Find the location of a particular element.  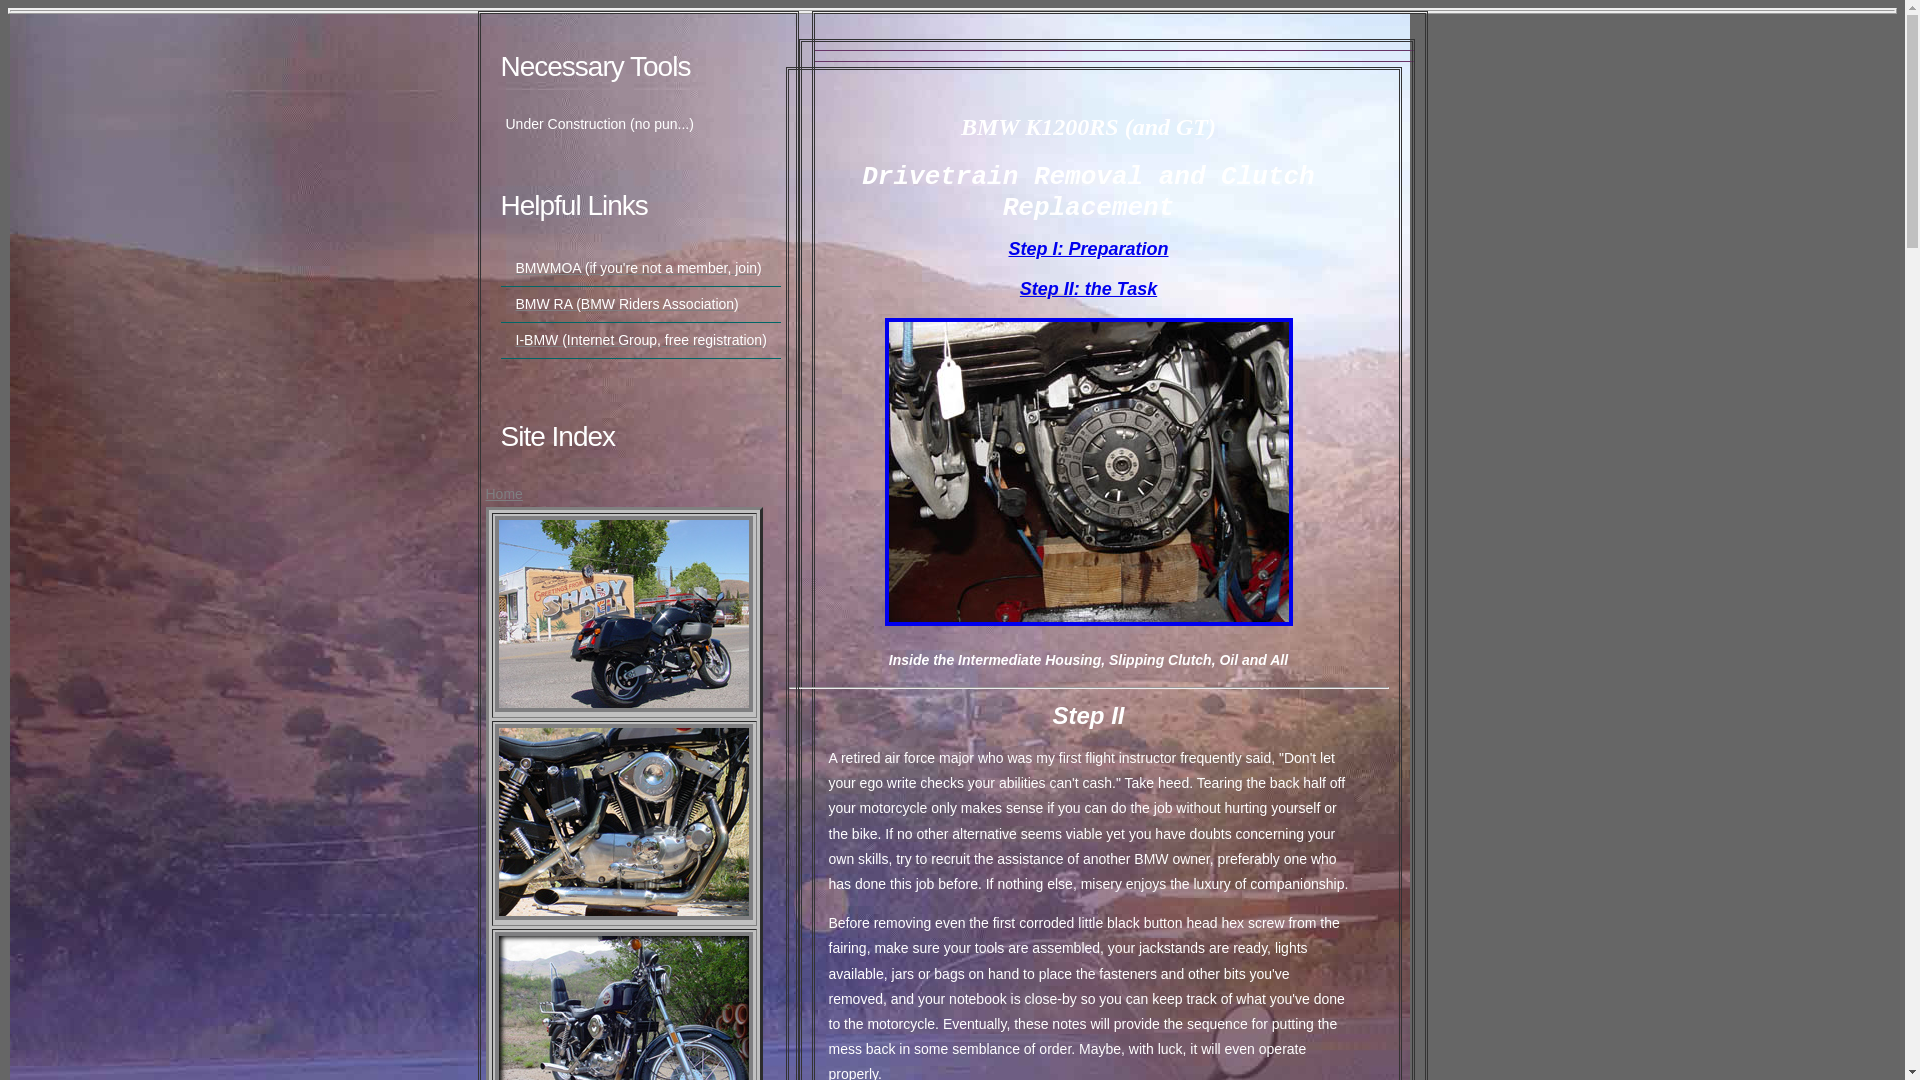

Step II: the Task is located at coordinates (1088, 289).